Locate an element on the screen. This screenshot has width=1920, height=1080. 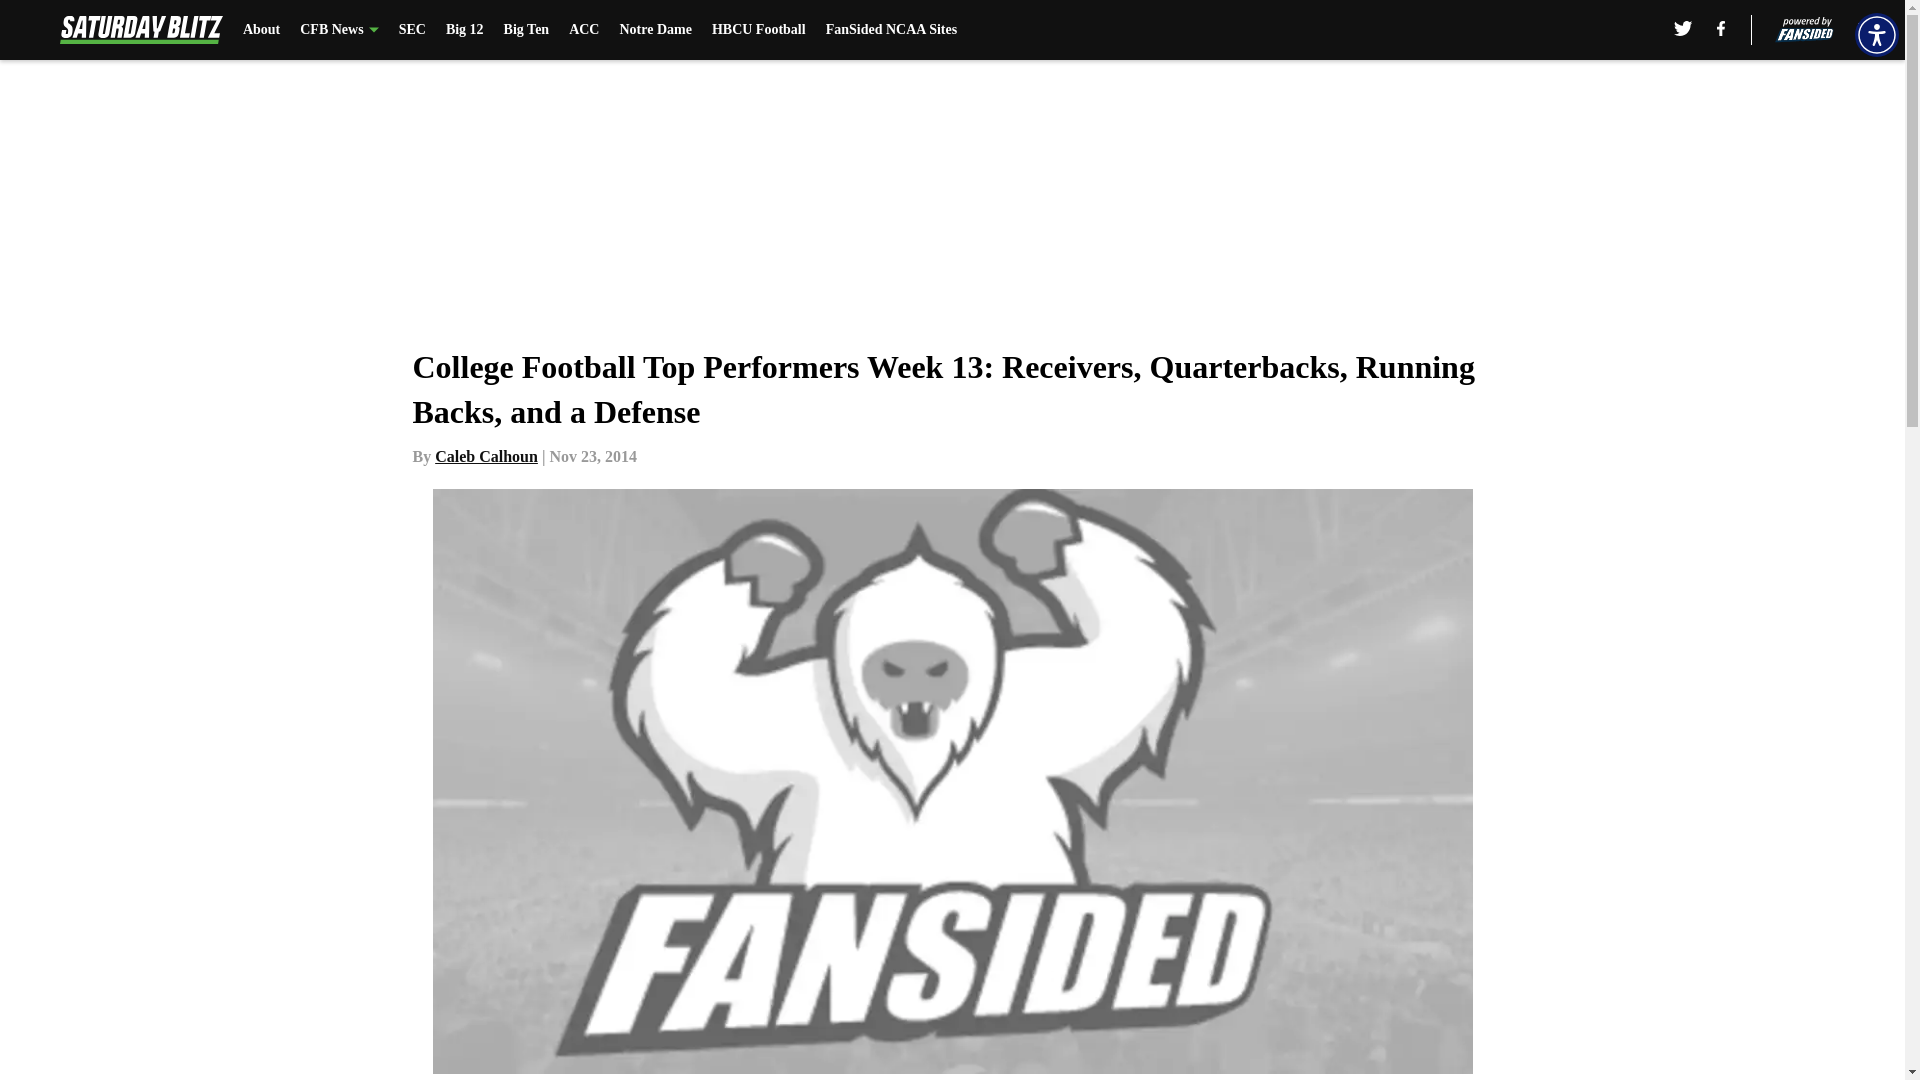
Accessibility Menu is located at coordinates (1876, 34).